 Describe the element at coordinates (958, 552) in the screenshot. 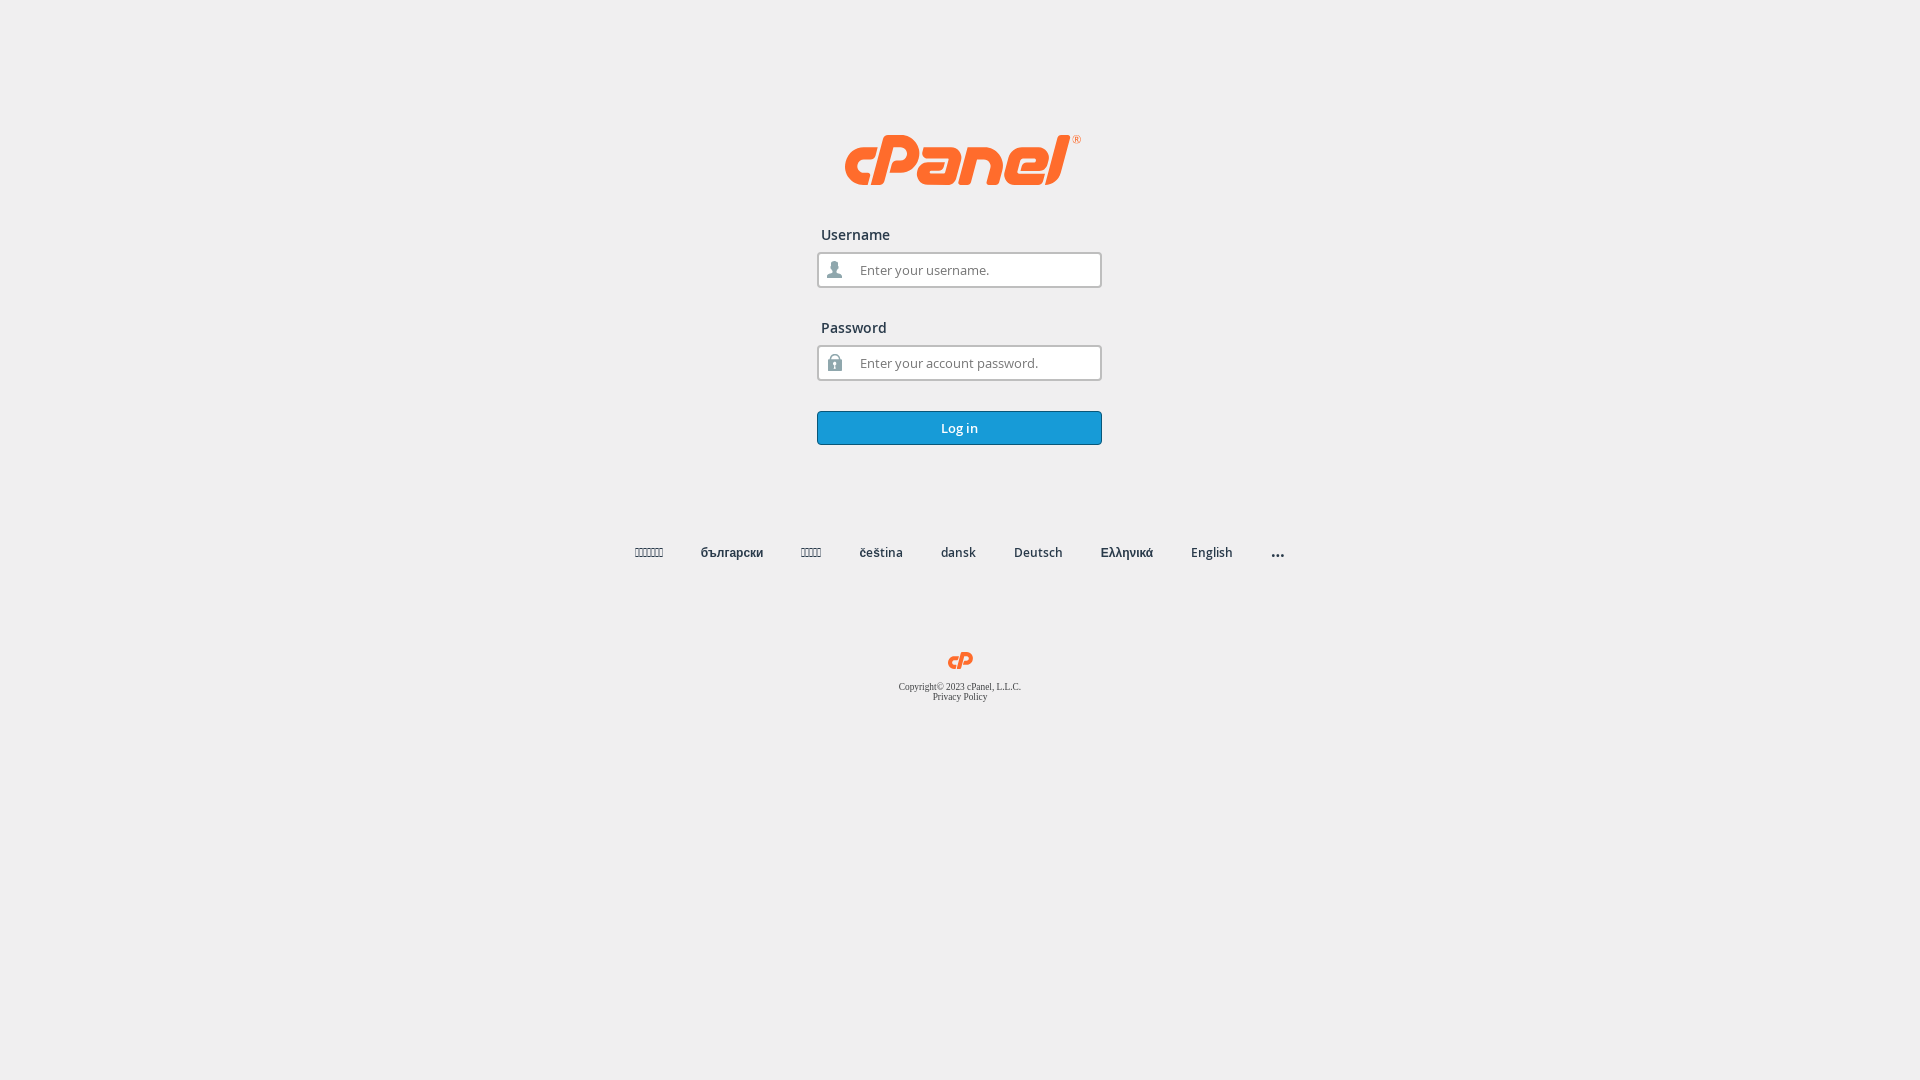

I see `dansk` at that location.